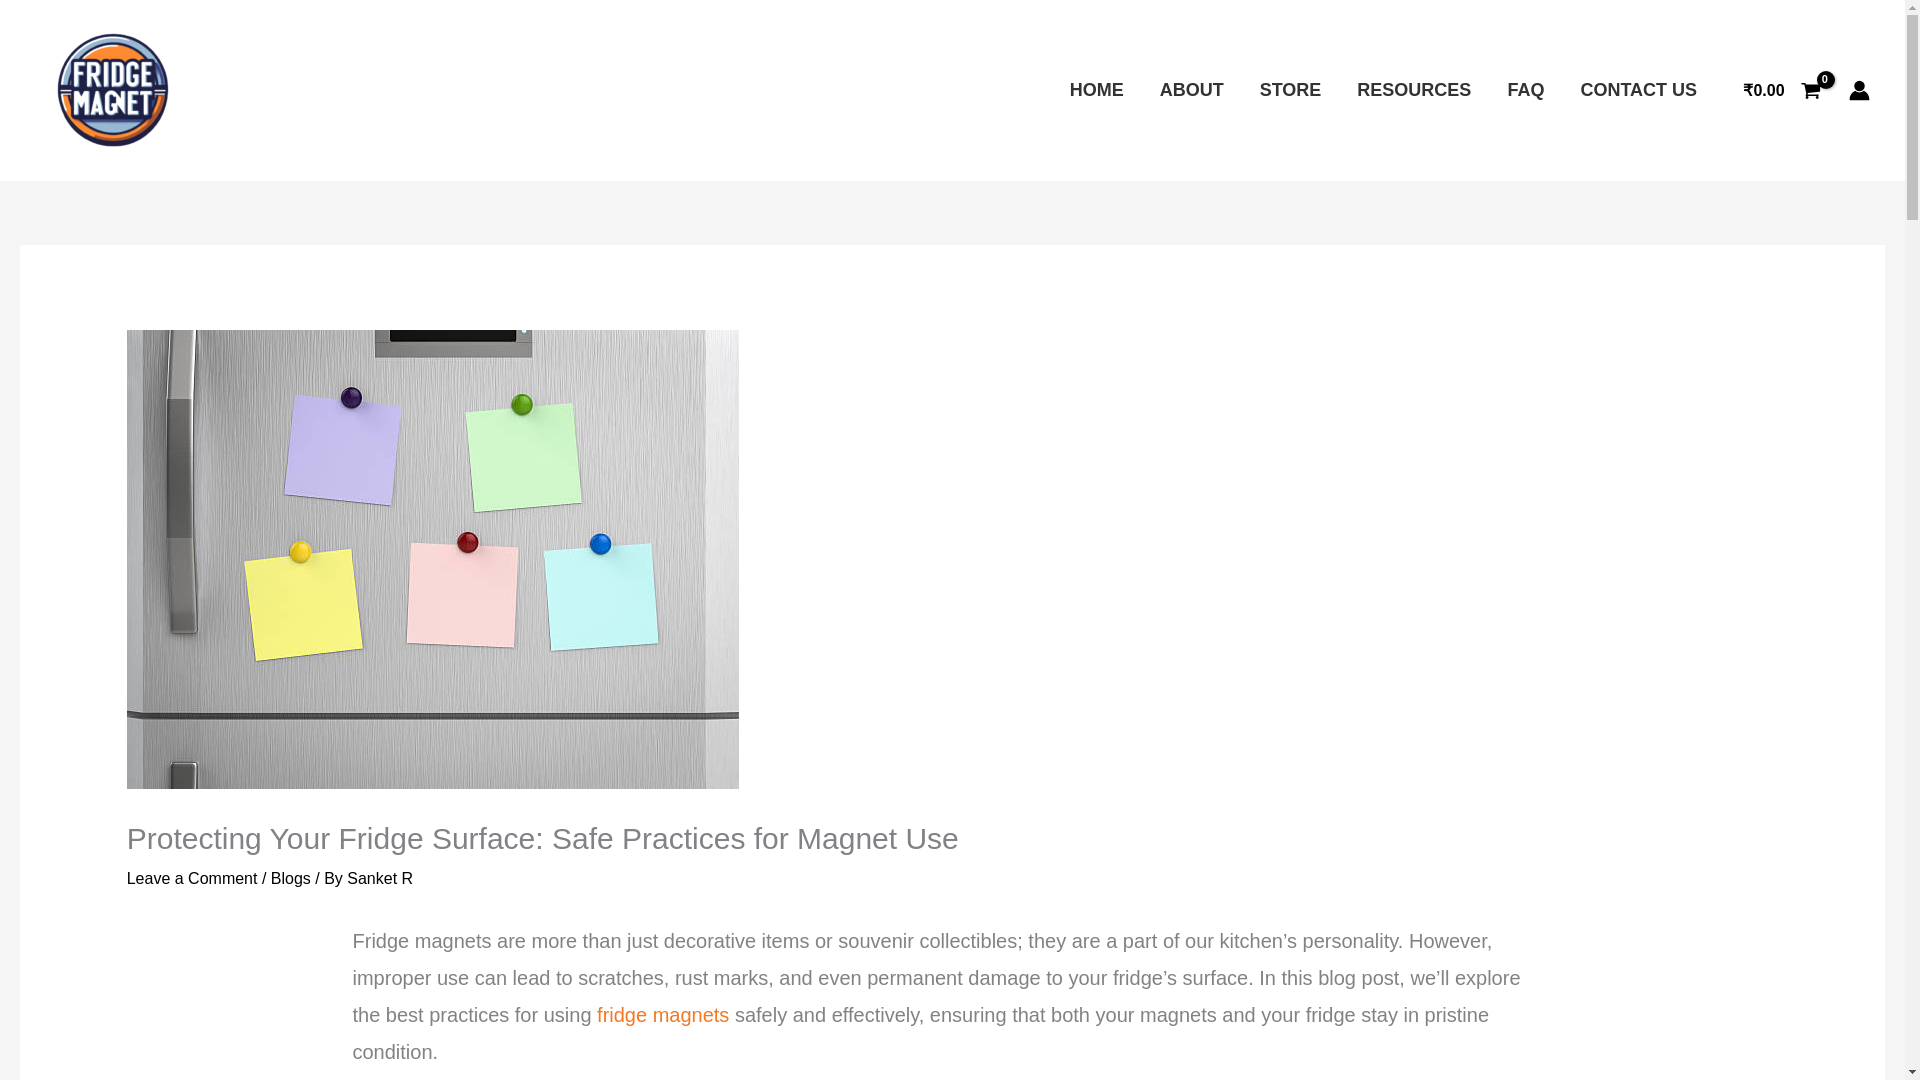  What do you see at coordinates (1414, 90) in the screenshot?
I see `RESOURCES` at bounding box center [1414, 90].